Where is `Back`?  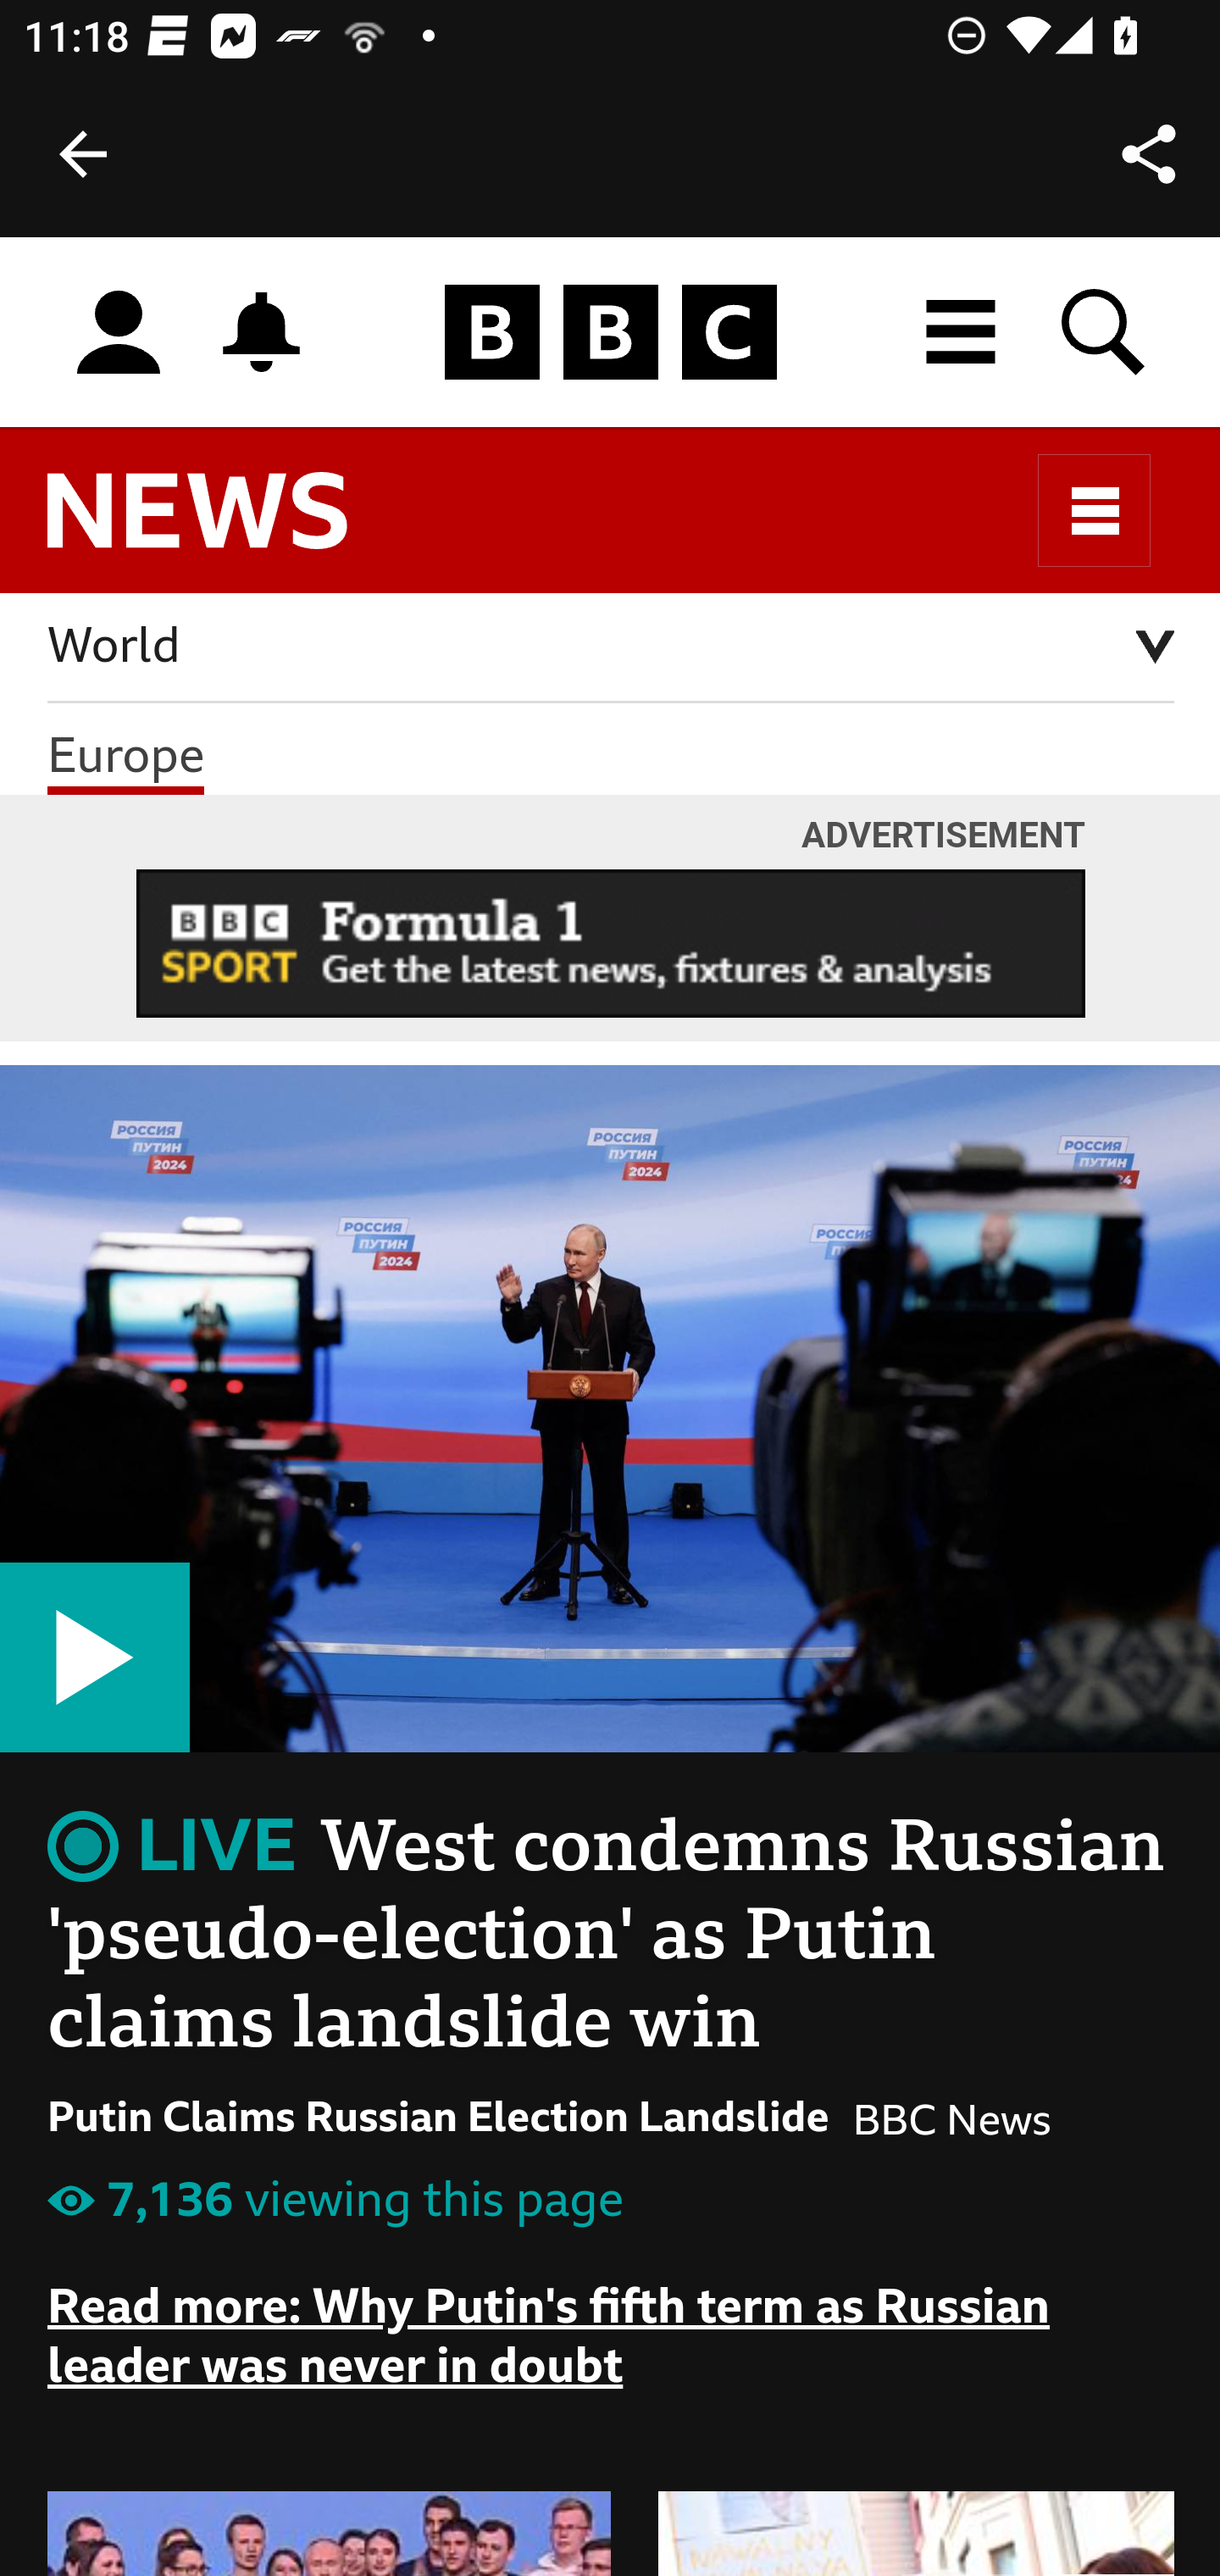 Back is located at coordinates (83, 154).